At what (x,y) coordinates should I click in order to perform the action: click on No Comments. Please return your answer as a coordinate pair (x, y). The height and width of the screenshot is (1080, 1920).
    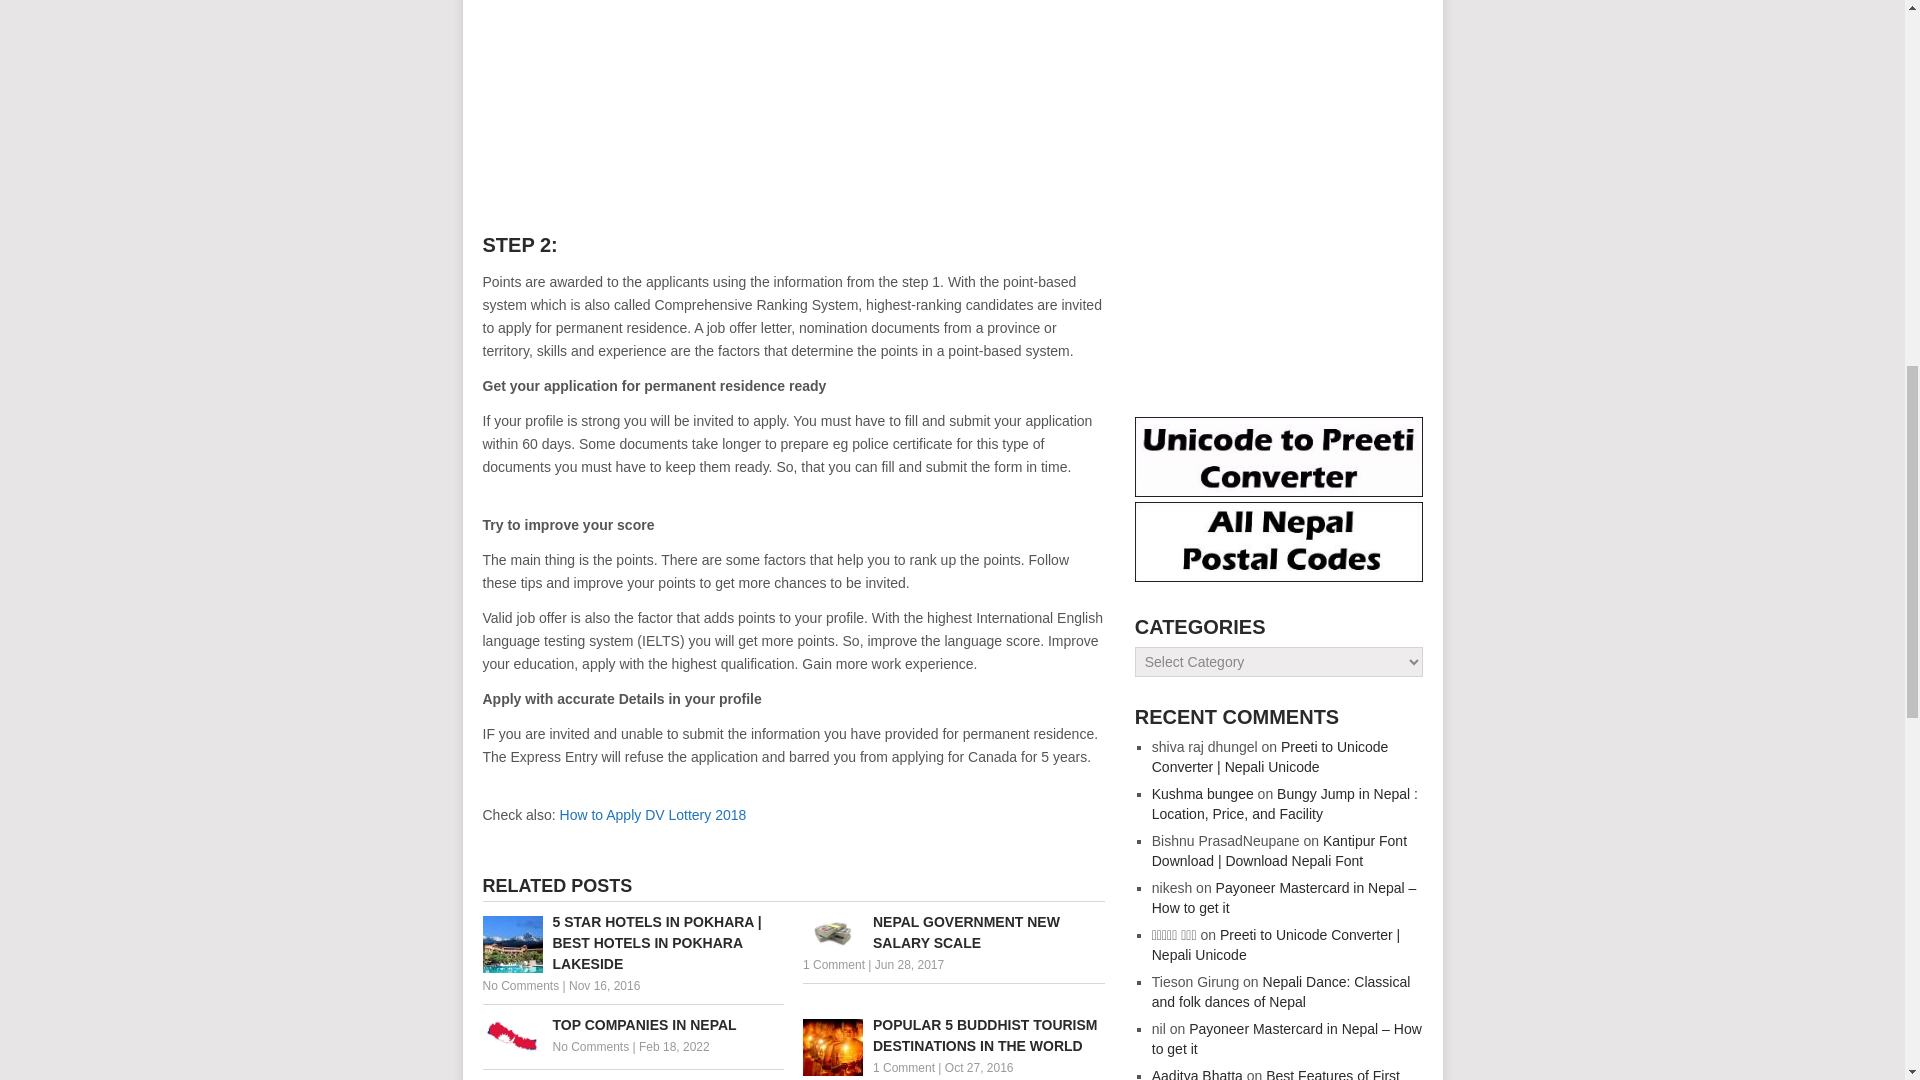
    Looking at the image, I should click on (520, 985).